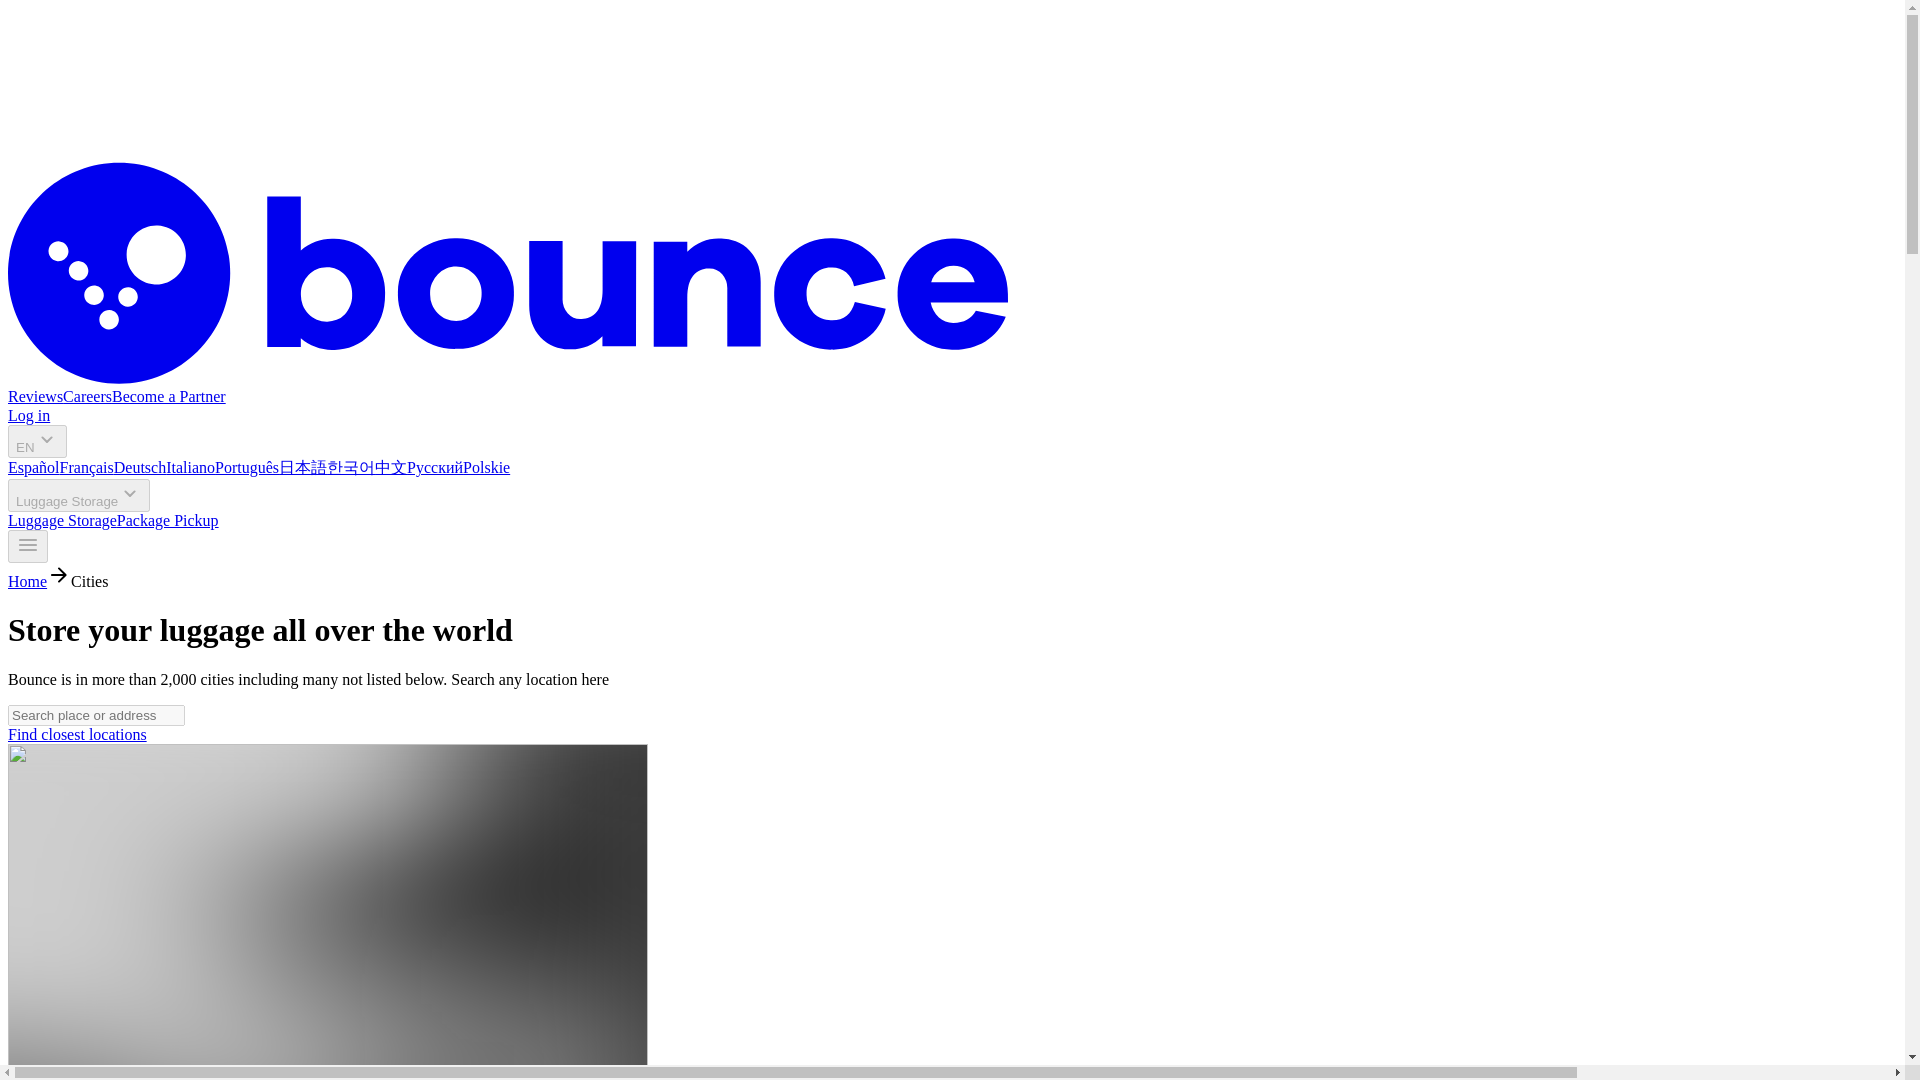 Image resolution: width=1920 pixels, height=1080 pixels. What do you see at coordinates (139, 468) in the screenshot?
I see `Deutsch` at bounding box center [139, 468].